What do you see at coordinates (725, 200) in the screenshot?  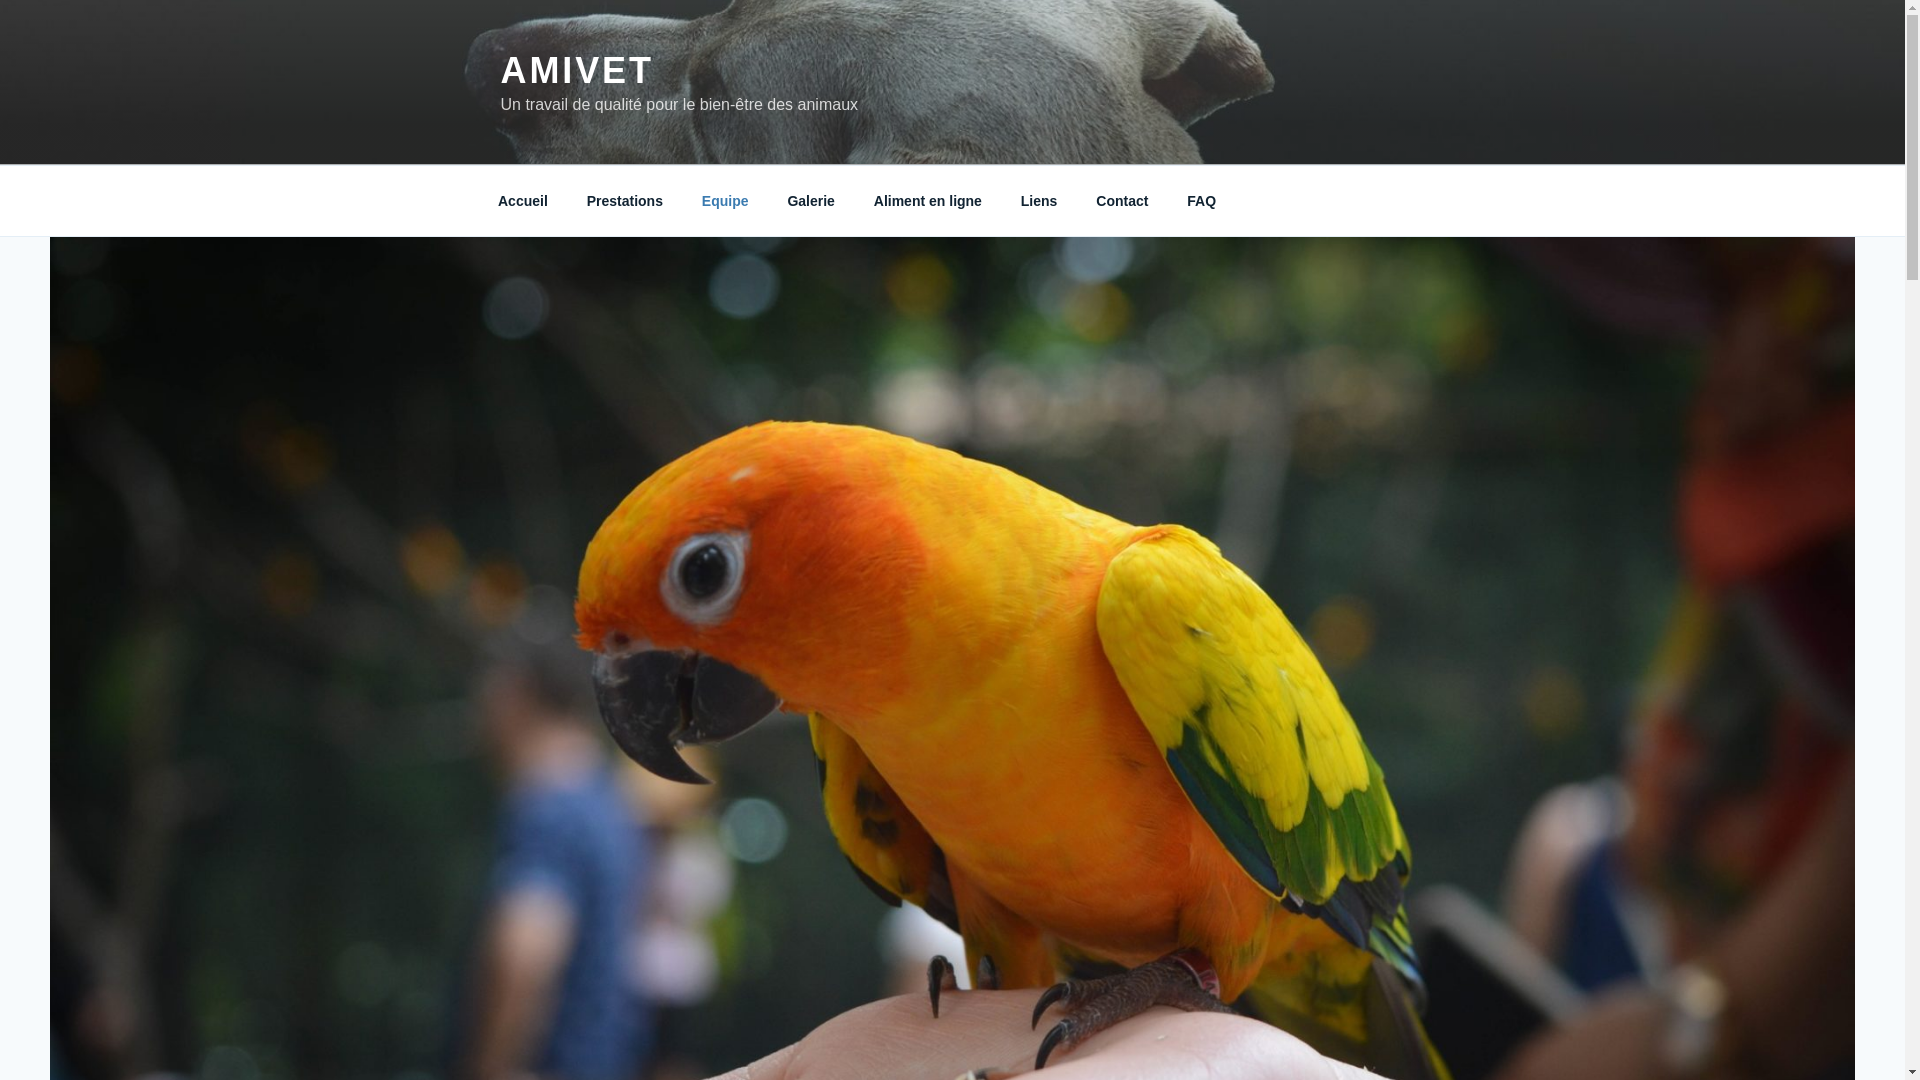 I see `Equipe` at bounding box center [725, 200].